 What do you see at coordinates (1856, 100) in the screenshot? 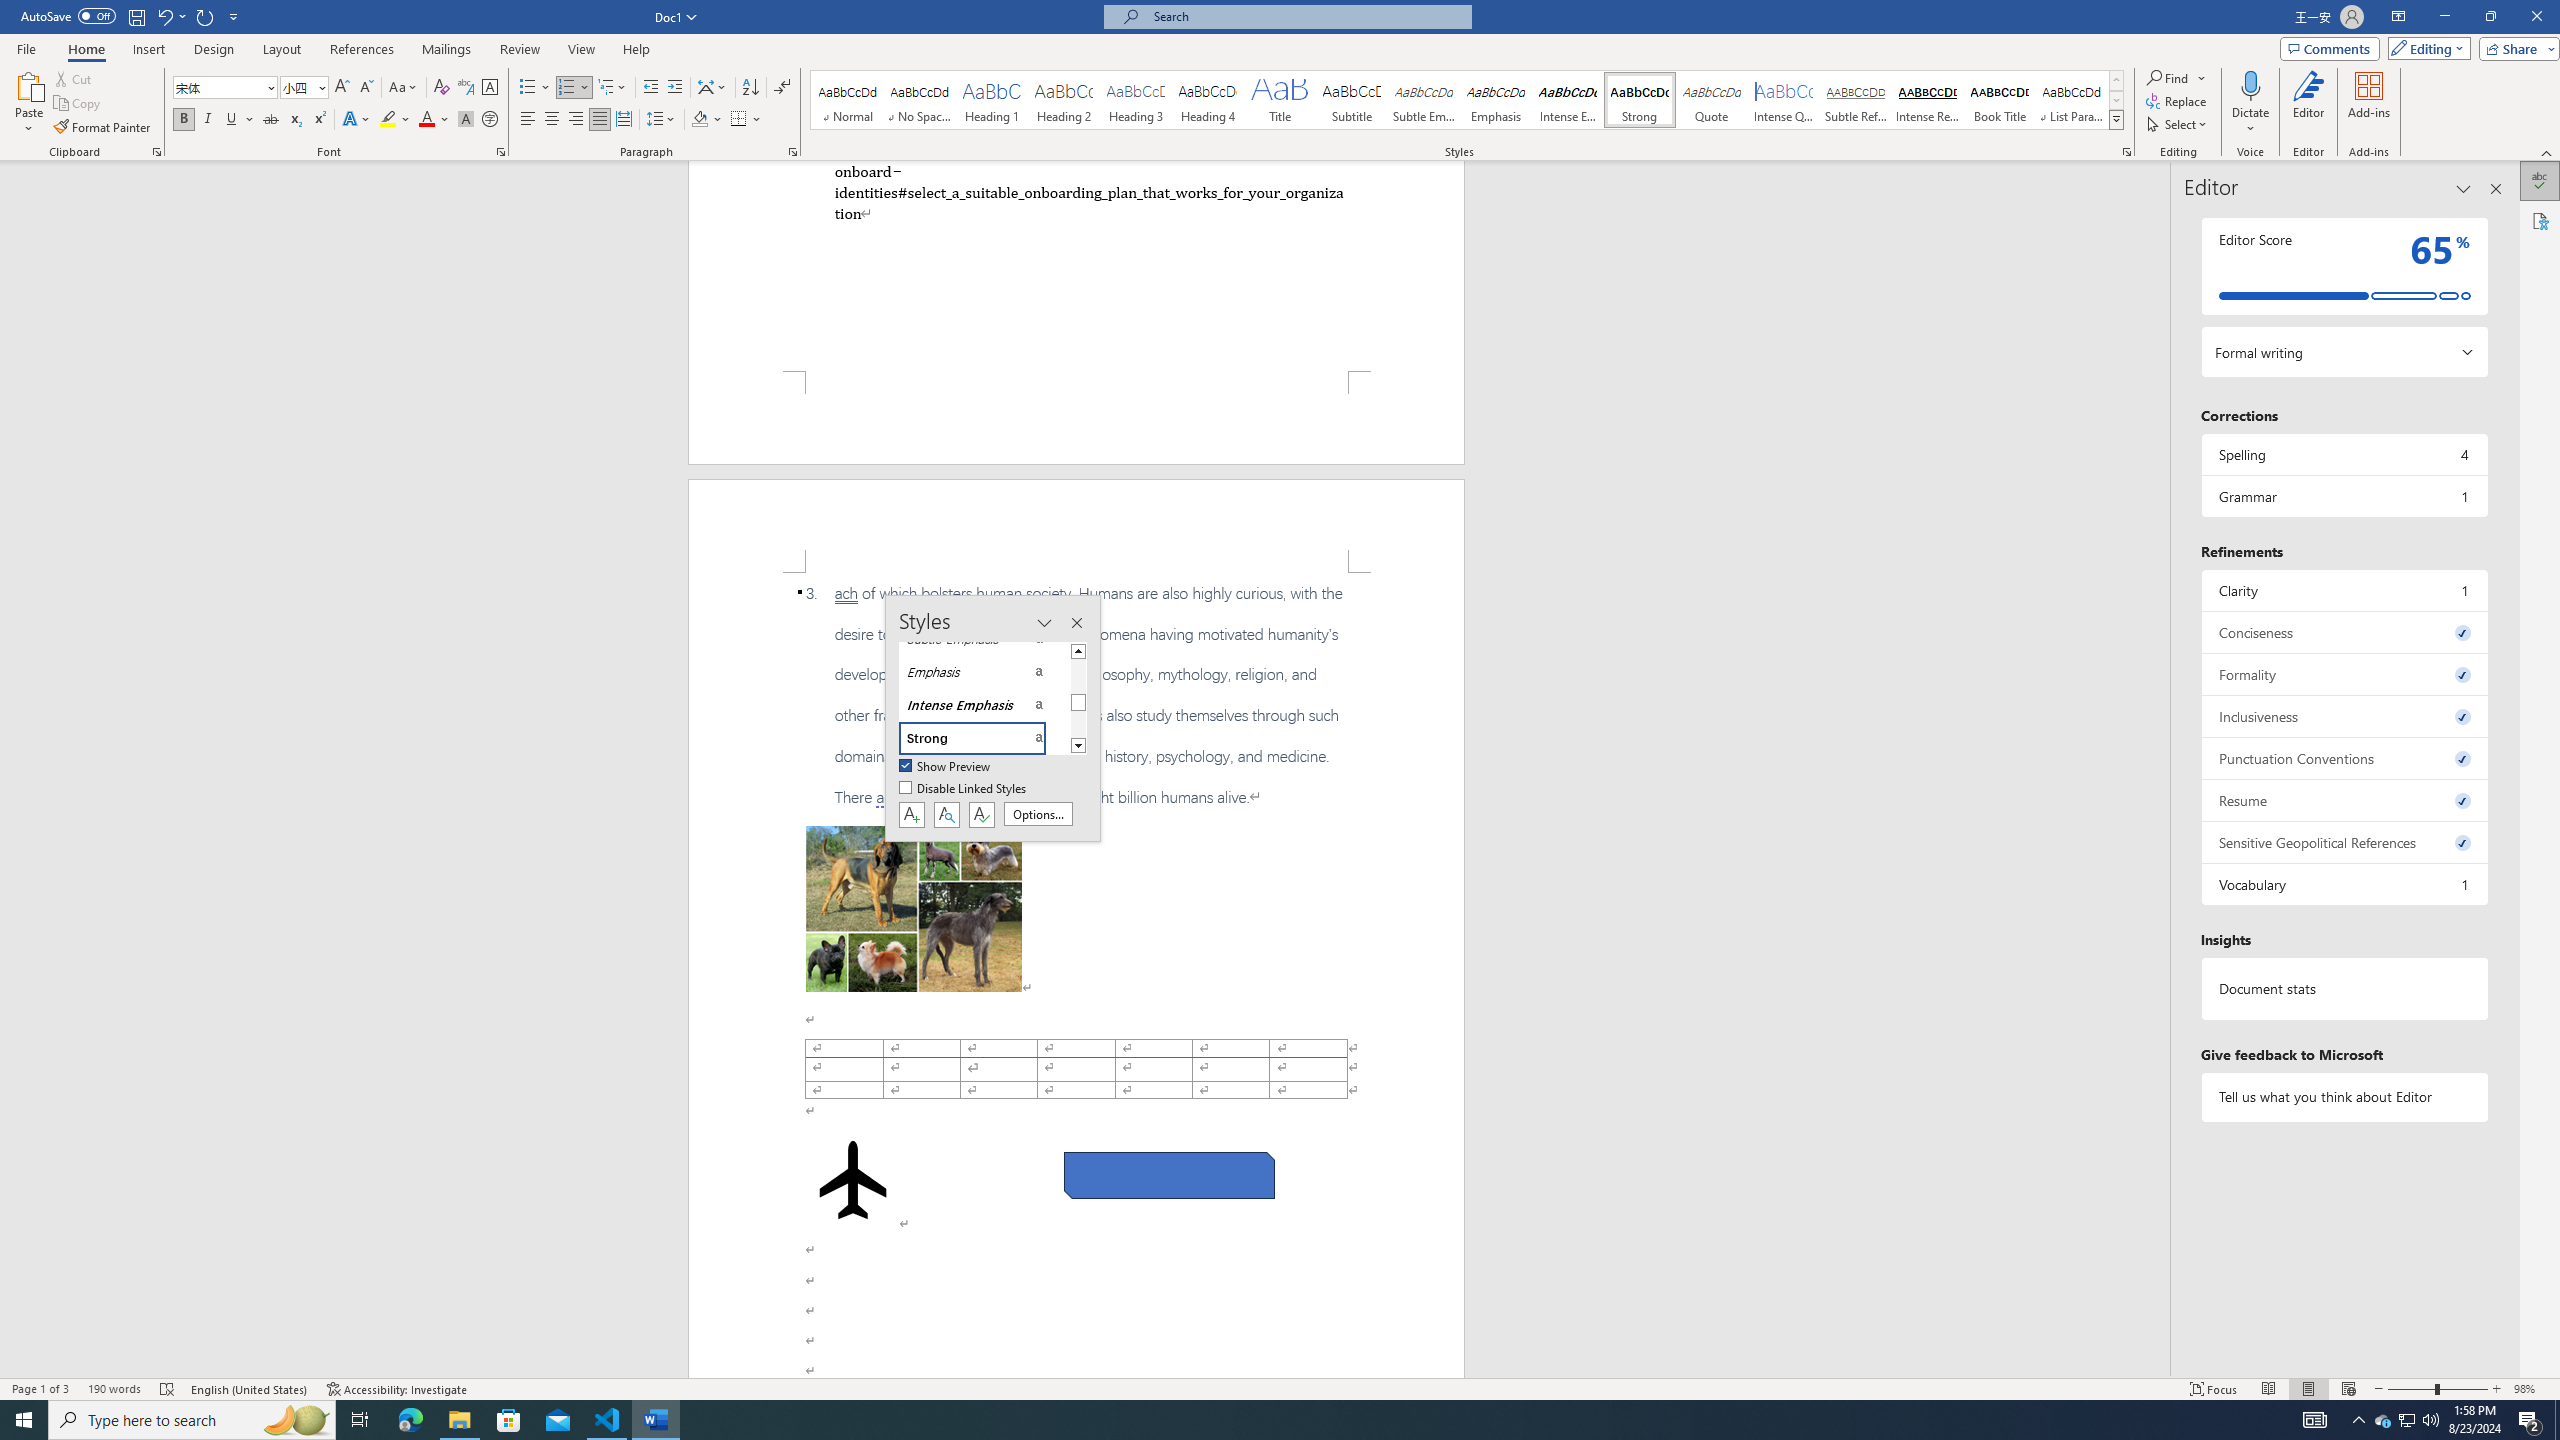
I see `Subtle Reference` at bounding box center [1856, 100].